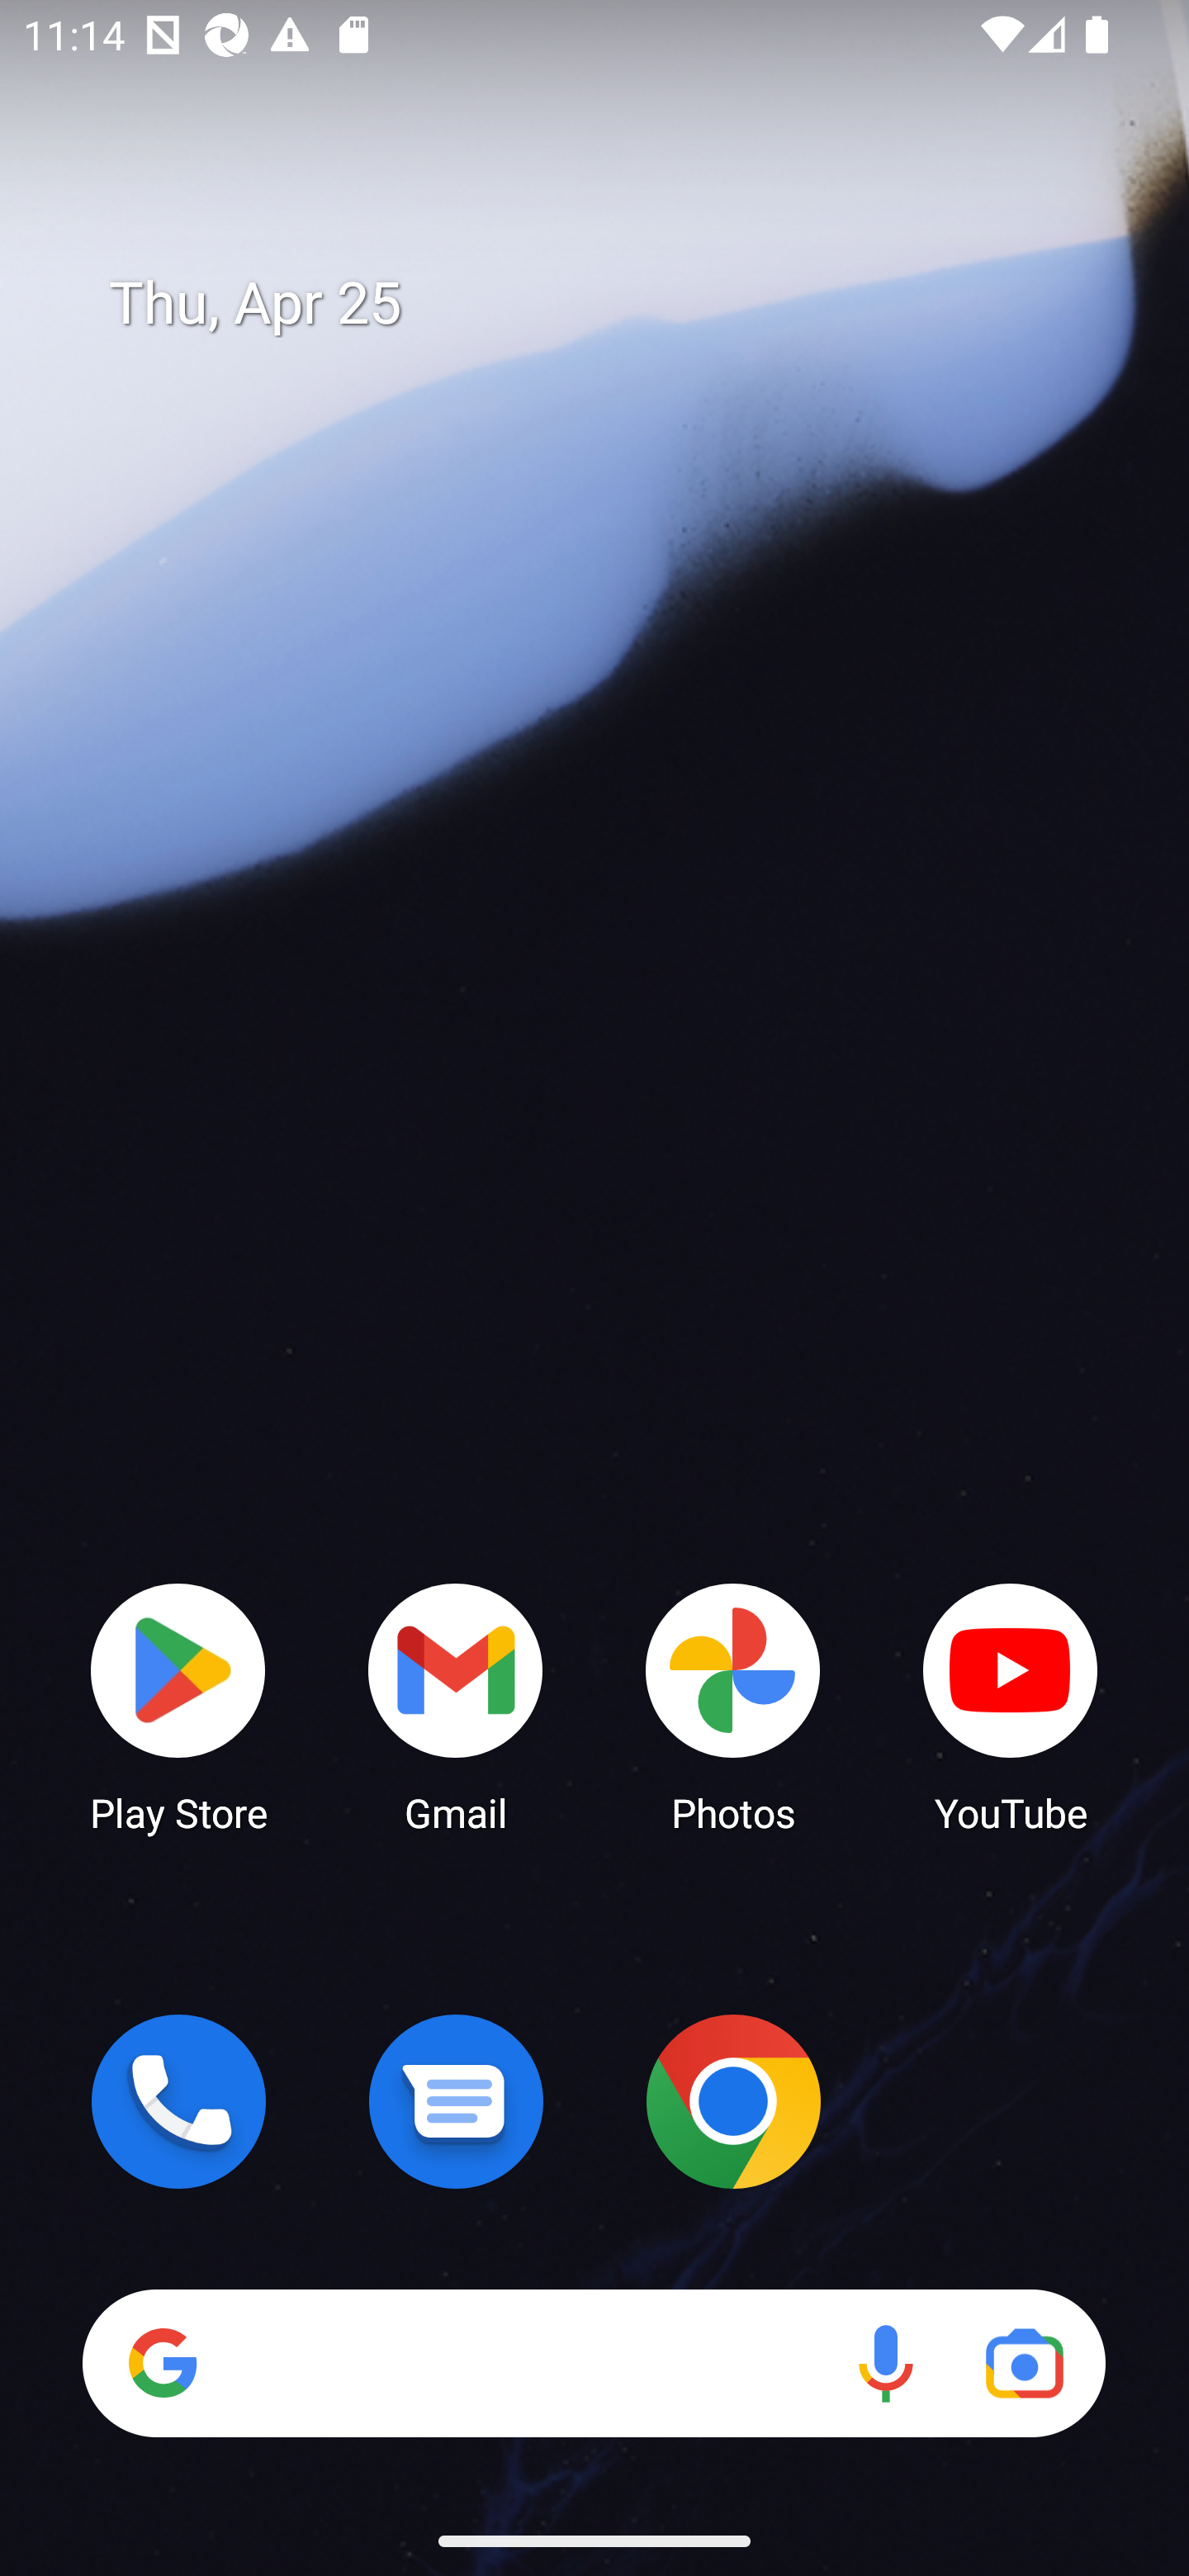 This screenshot has width=1189, height=2576. Describe the element at coordinates (1011, 1706) in the screenshot. I see `YouTube` at that location.